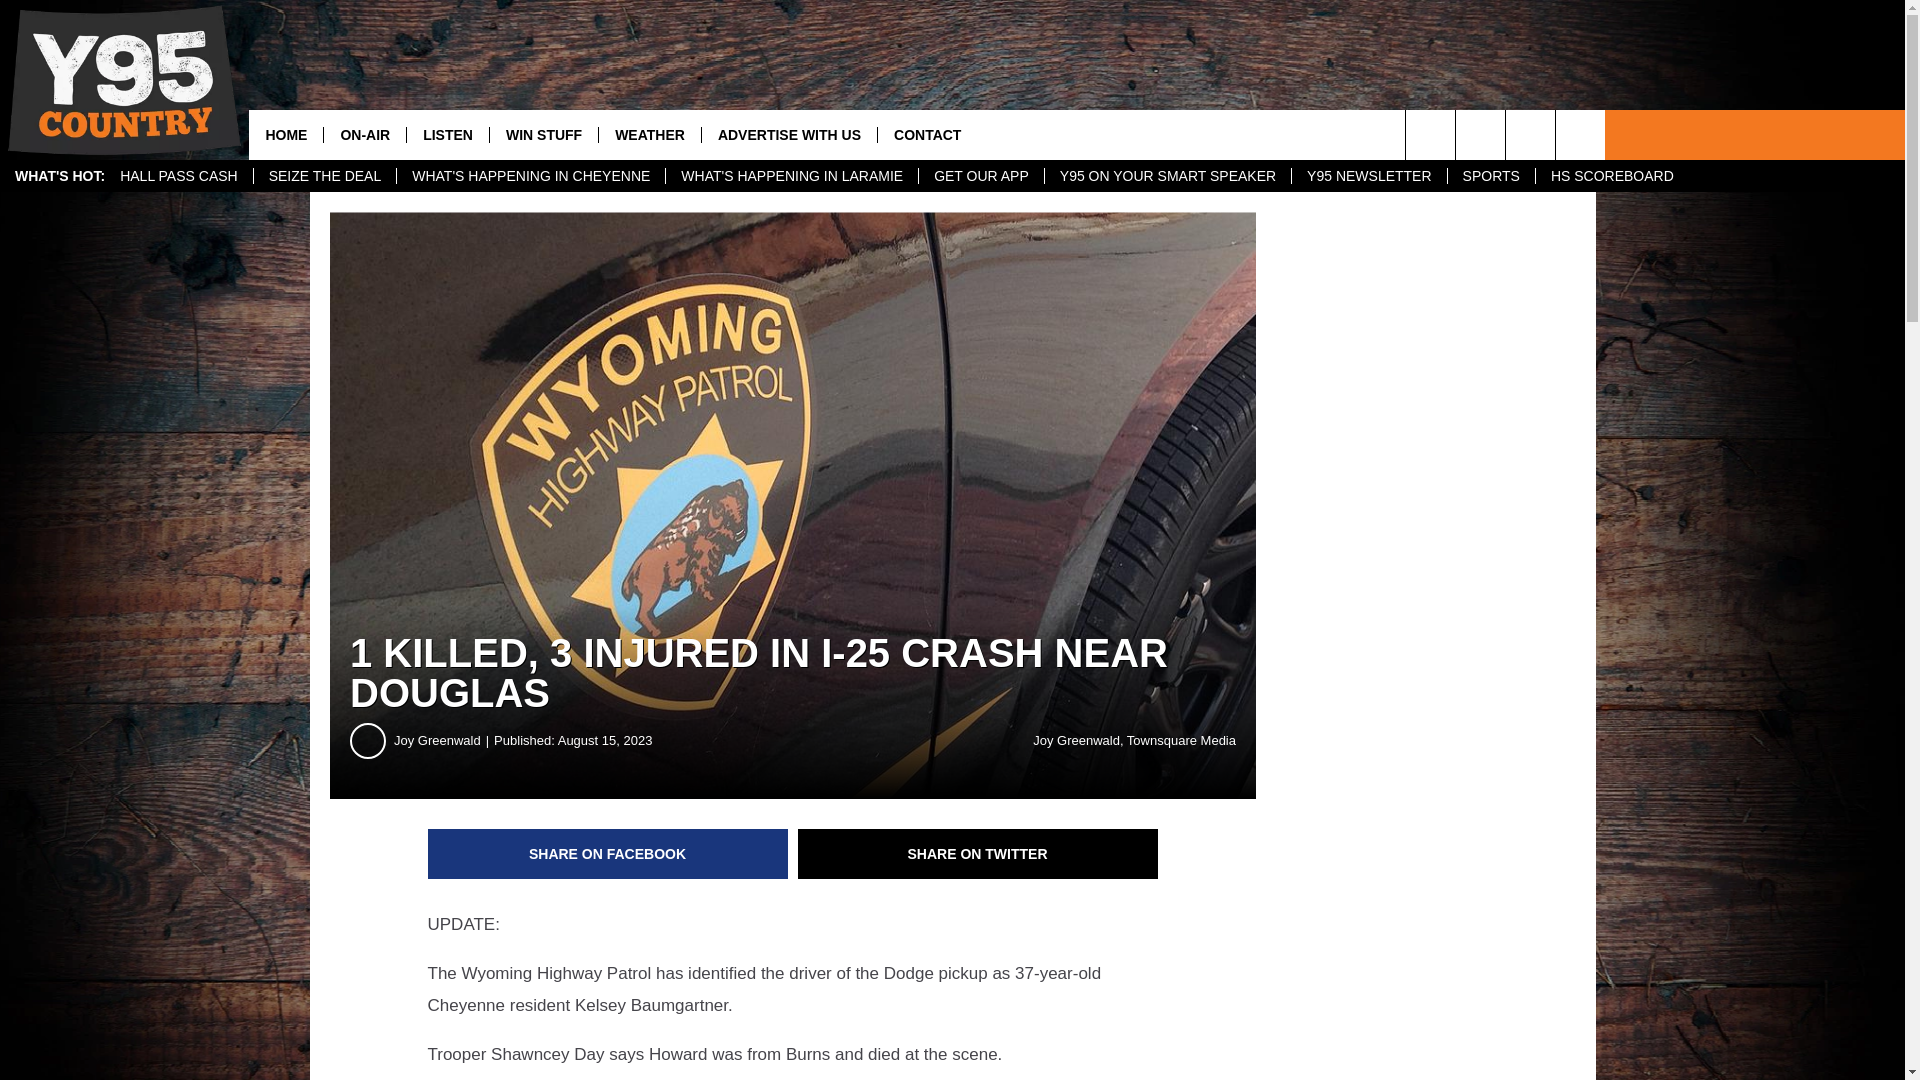 The height and width of the screenshot is (1080, 1920). What do you see at coordinates (179, 176) in the screenshot?
I see `HALL PASS CASH` at bounding box center [179, 176].